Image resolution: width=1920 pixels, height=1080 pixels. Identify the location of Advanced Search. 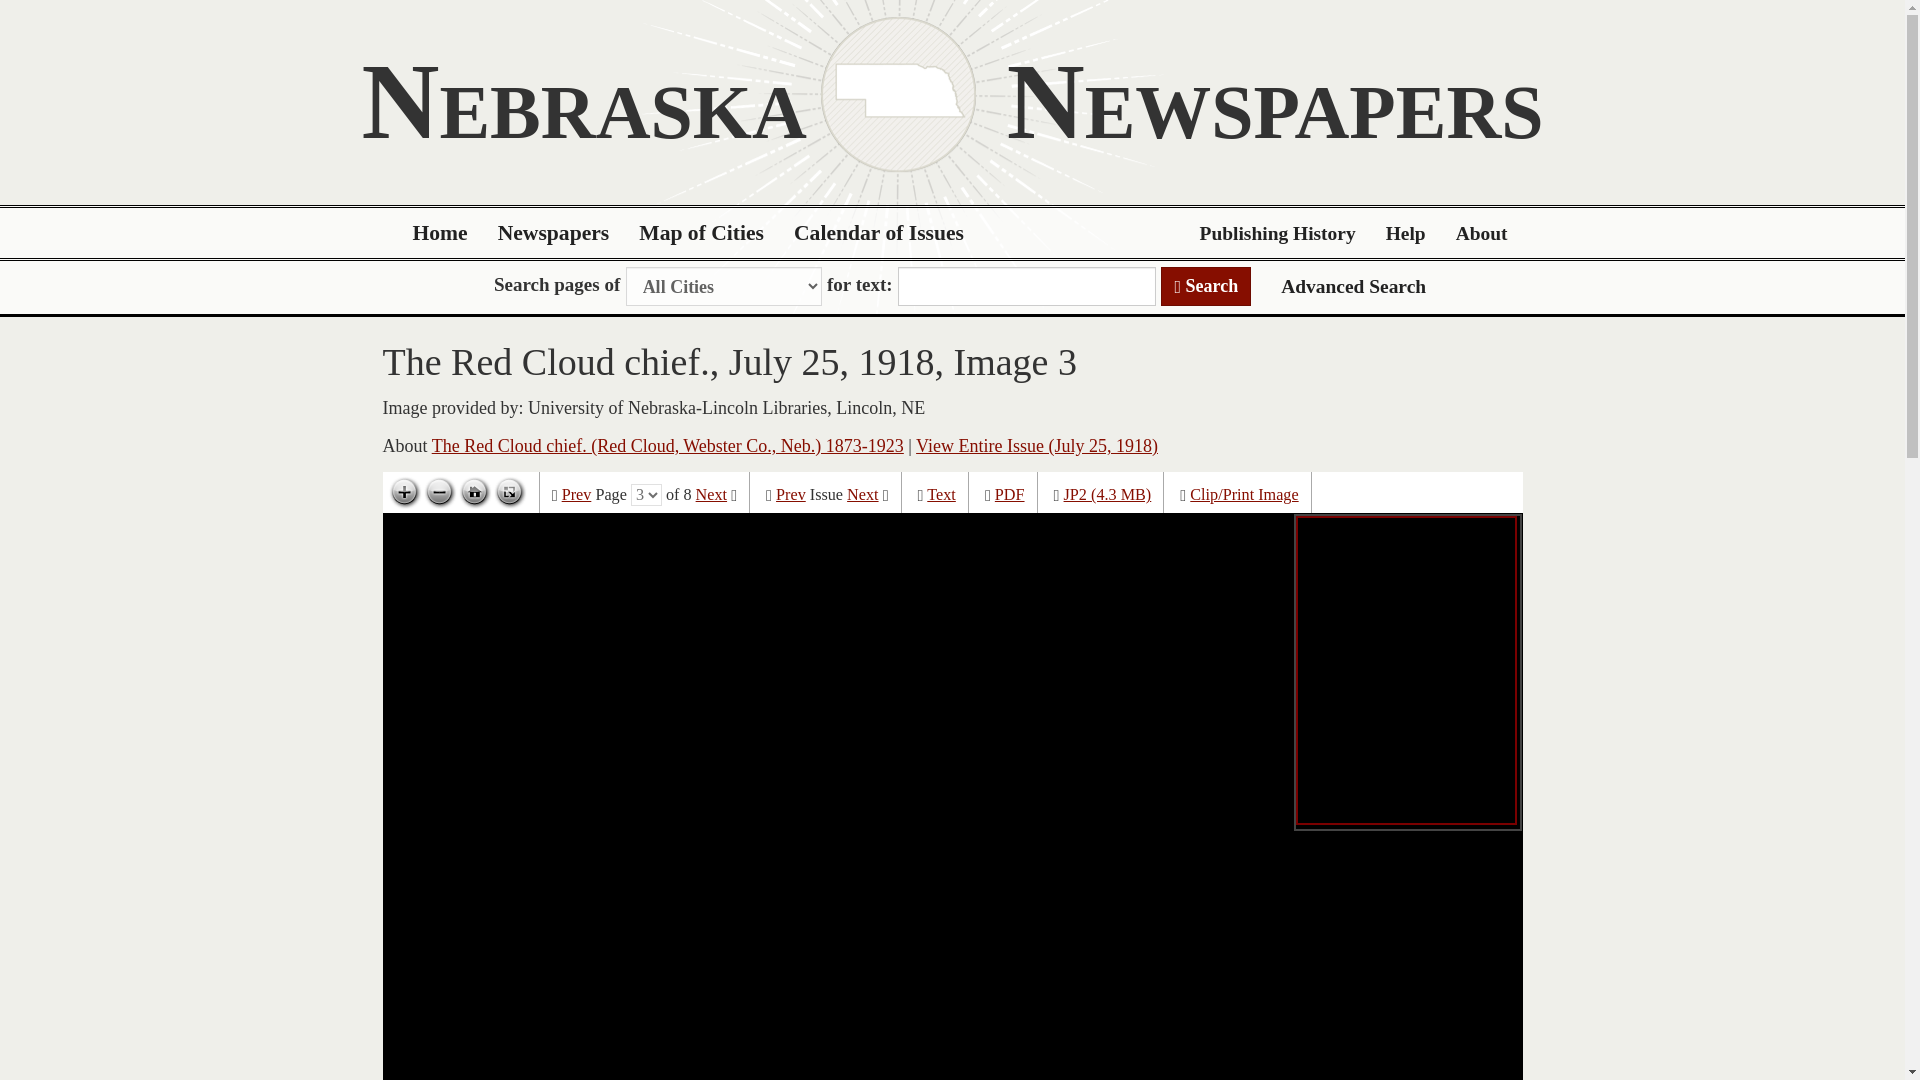
(1353, 286).